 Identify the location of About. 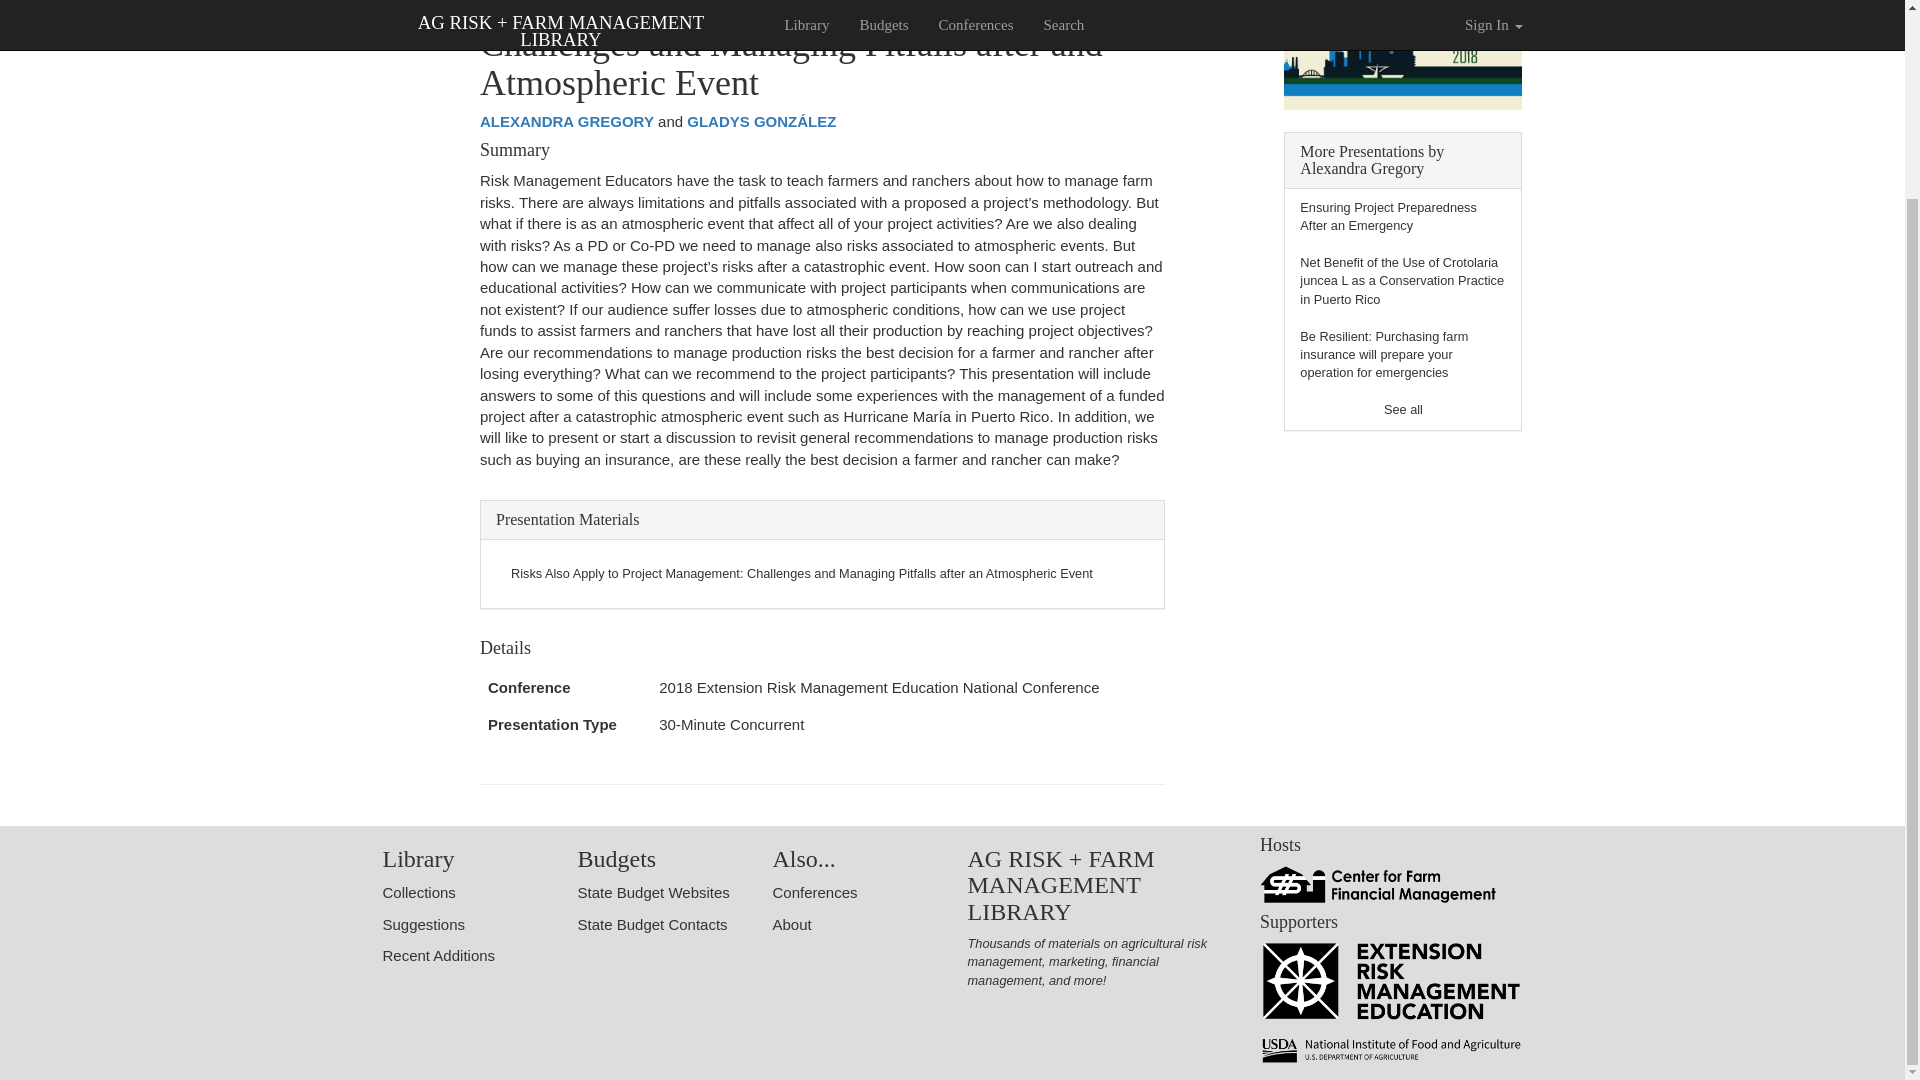
(790, 924).